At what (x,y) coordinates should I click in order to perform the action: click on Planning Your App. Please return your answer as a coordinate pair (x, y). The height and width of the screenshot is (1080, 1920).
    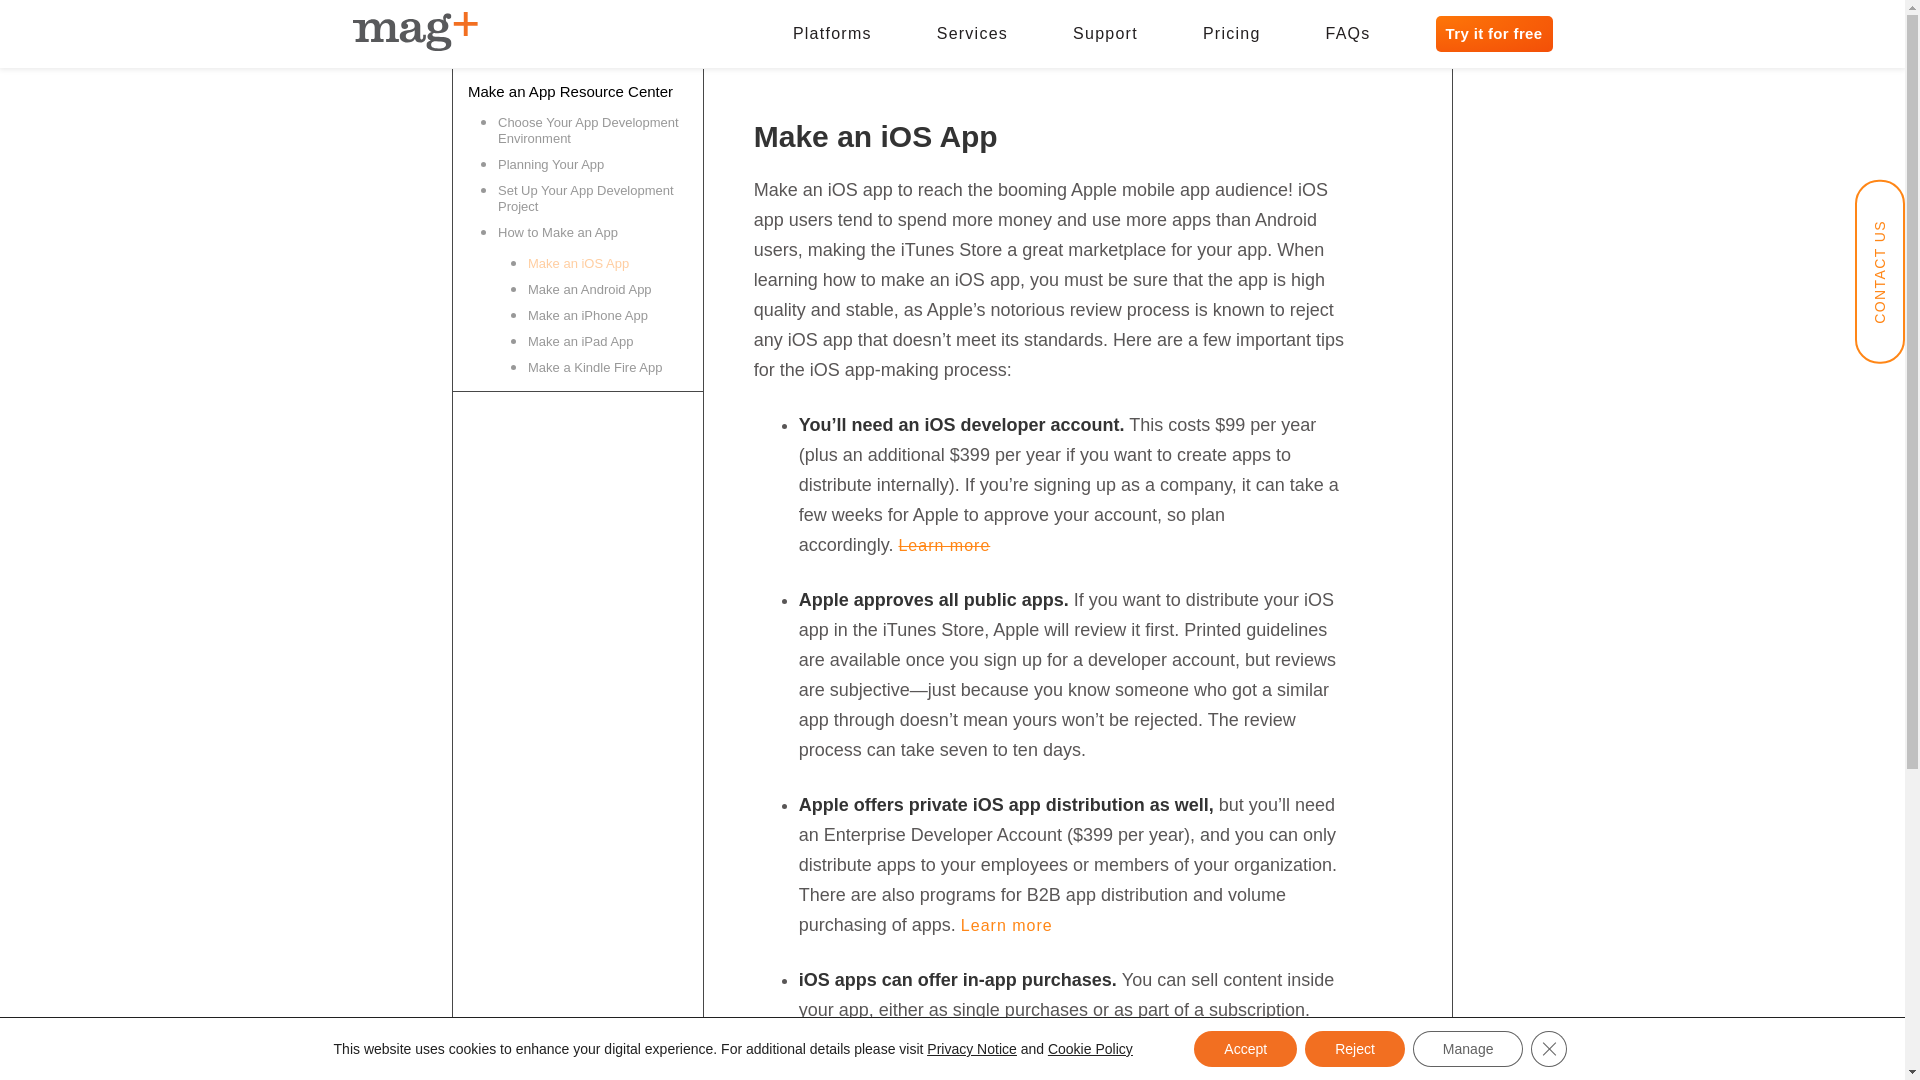
    Looking at the image, I should click on (592, 165).